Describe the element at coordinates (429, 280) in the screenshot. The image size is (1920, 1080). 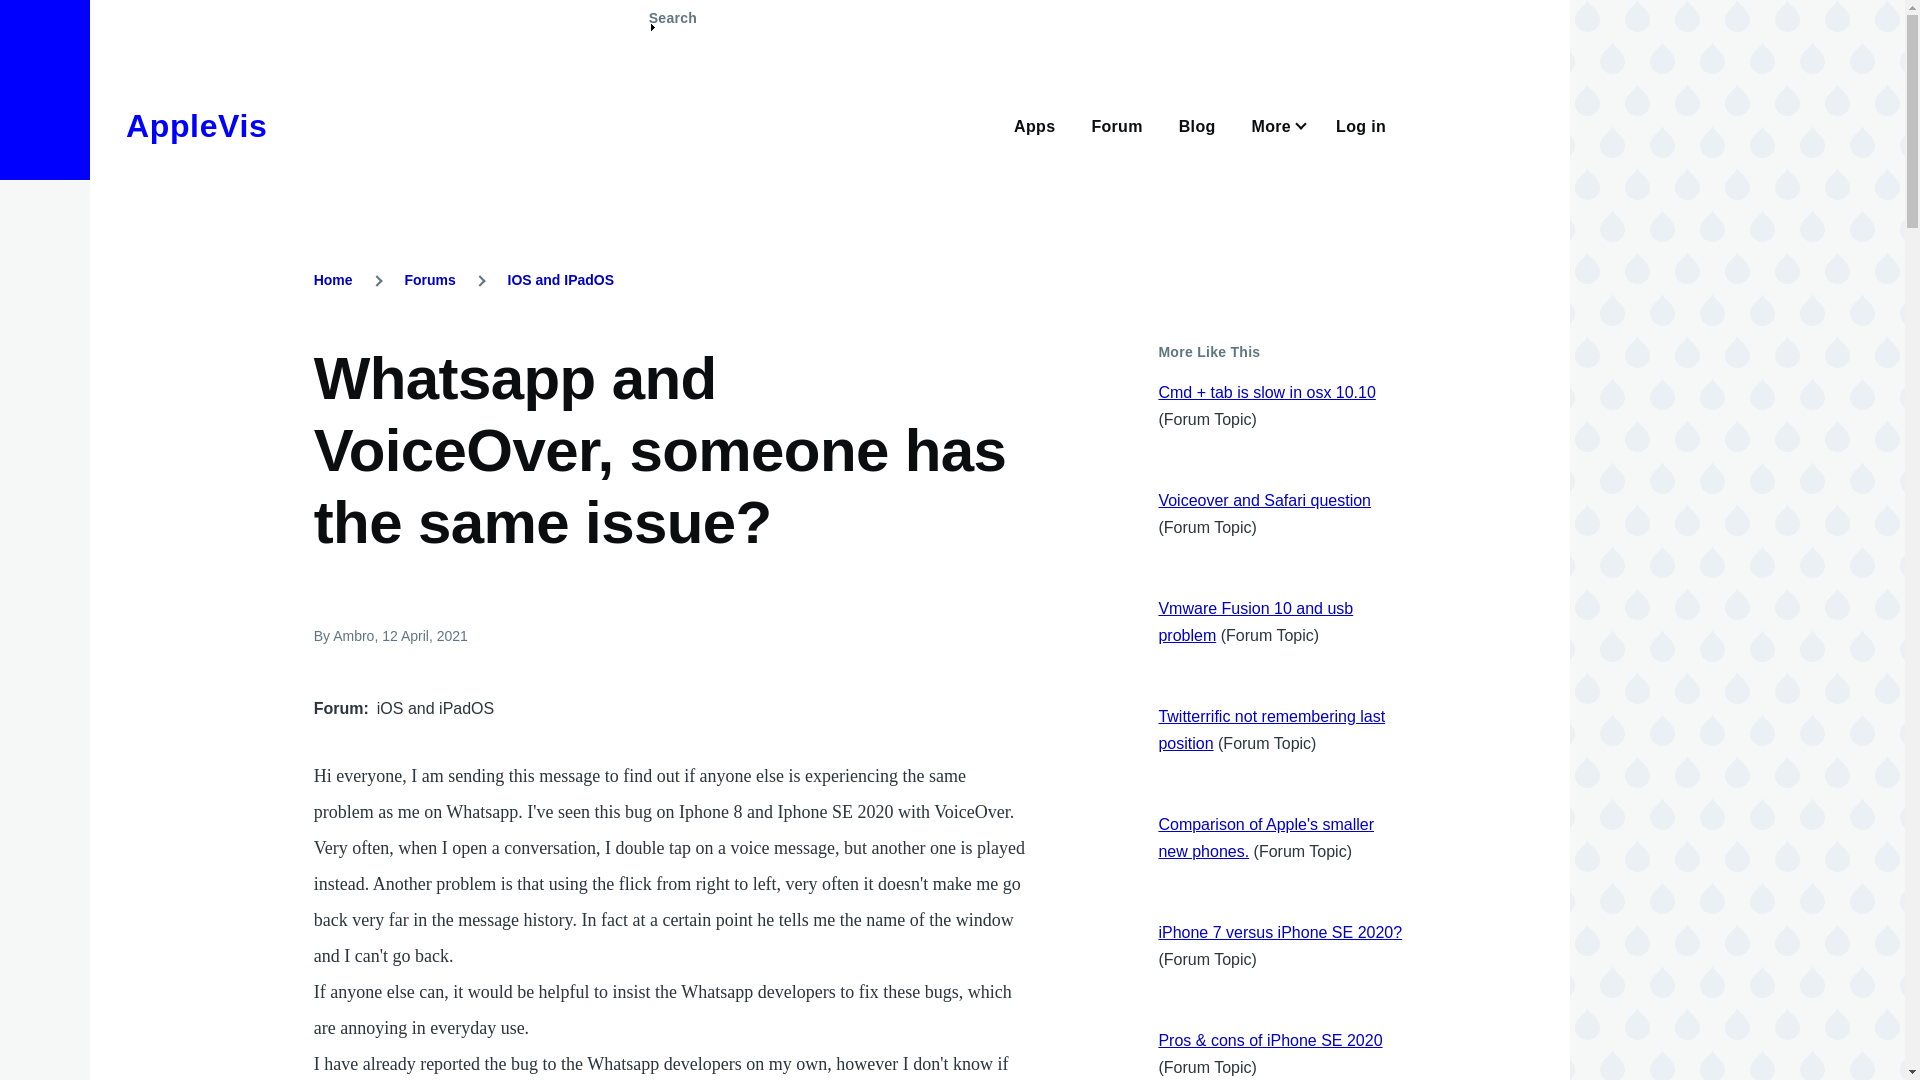
I see `Forums` at that location.